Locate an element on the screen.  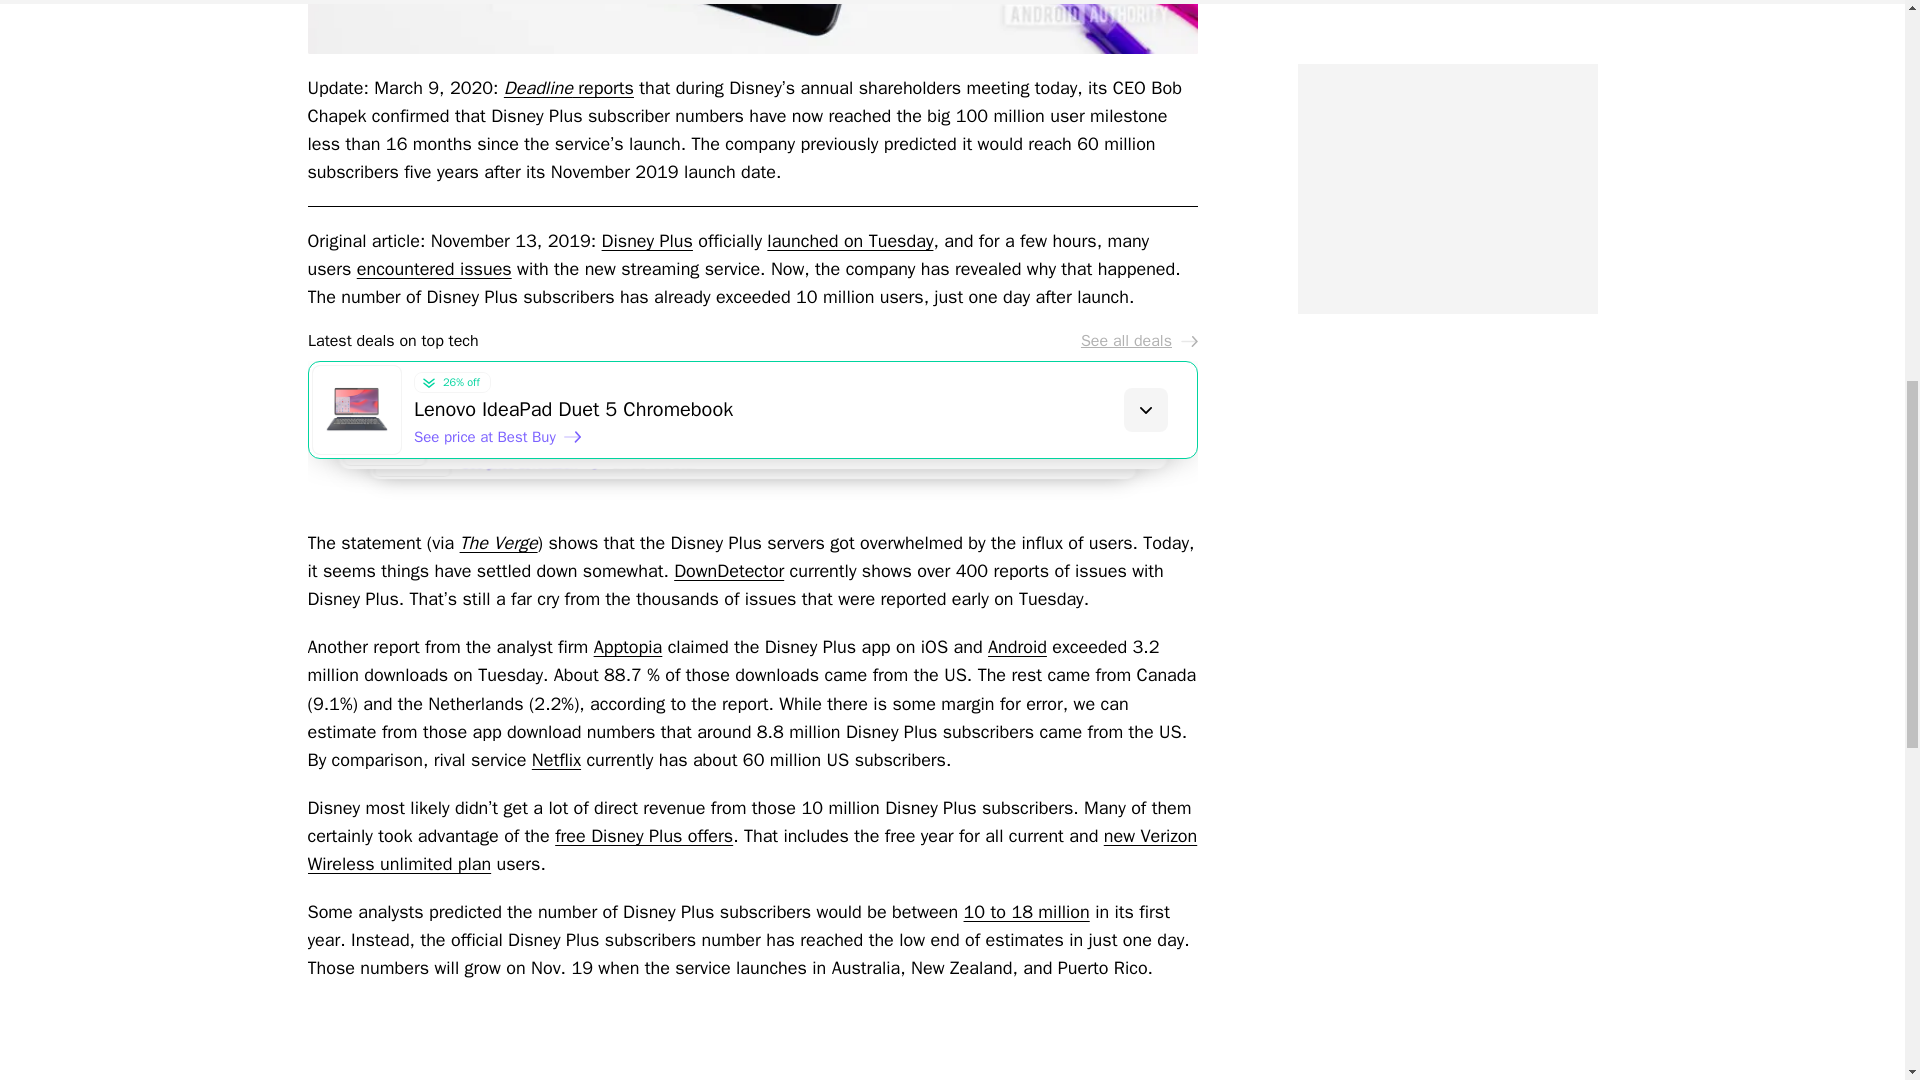
Disney Plus is located at coordinates (648, 240).